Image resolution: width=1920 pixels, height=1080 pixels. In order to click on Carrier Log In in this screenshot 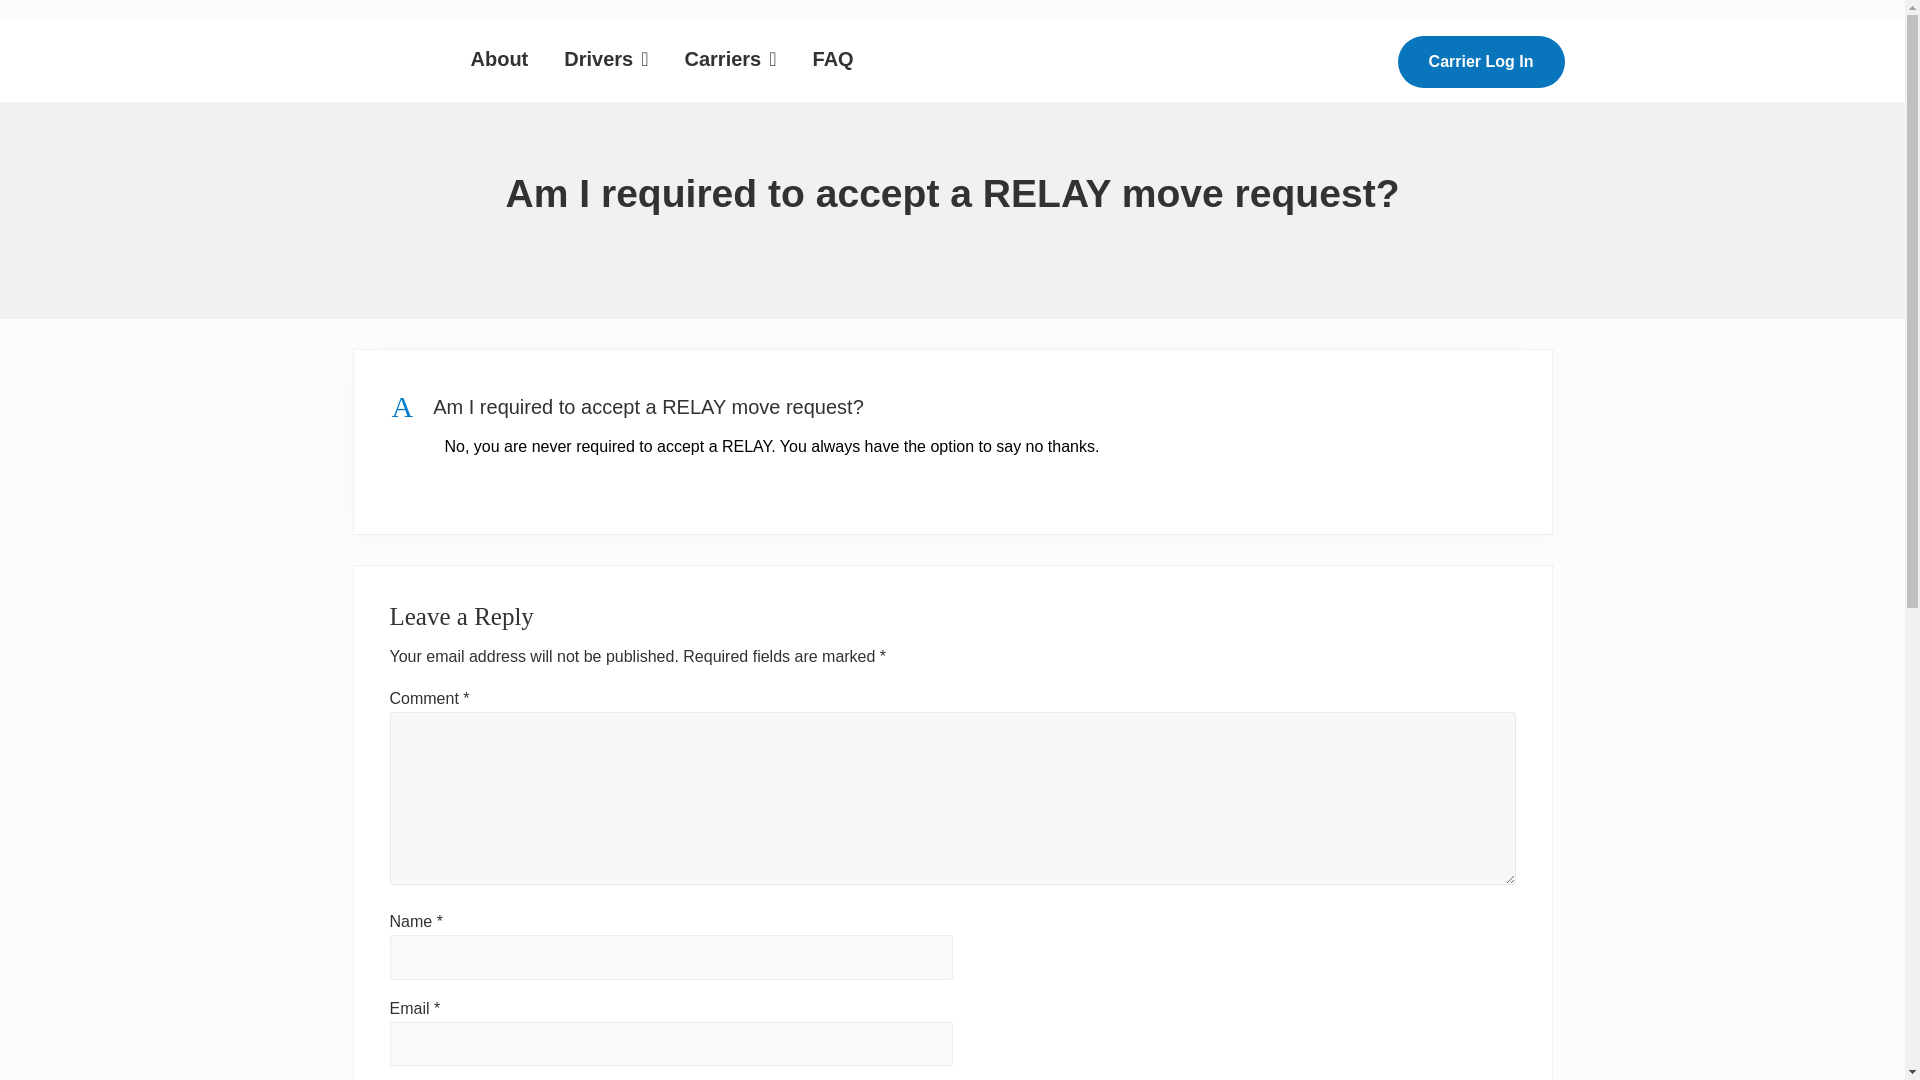, I will do `click(1480, 61)`.